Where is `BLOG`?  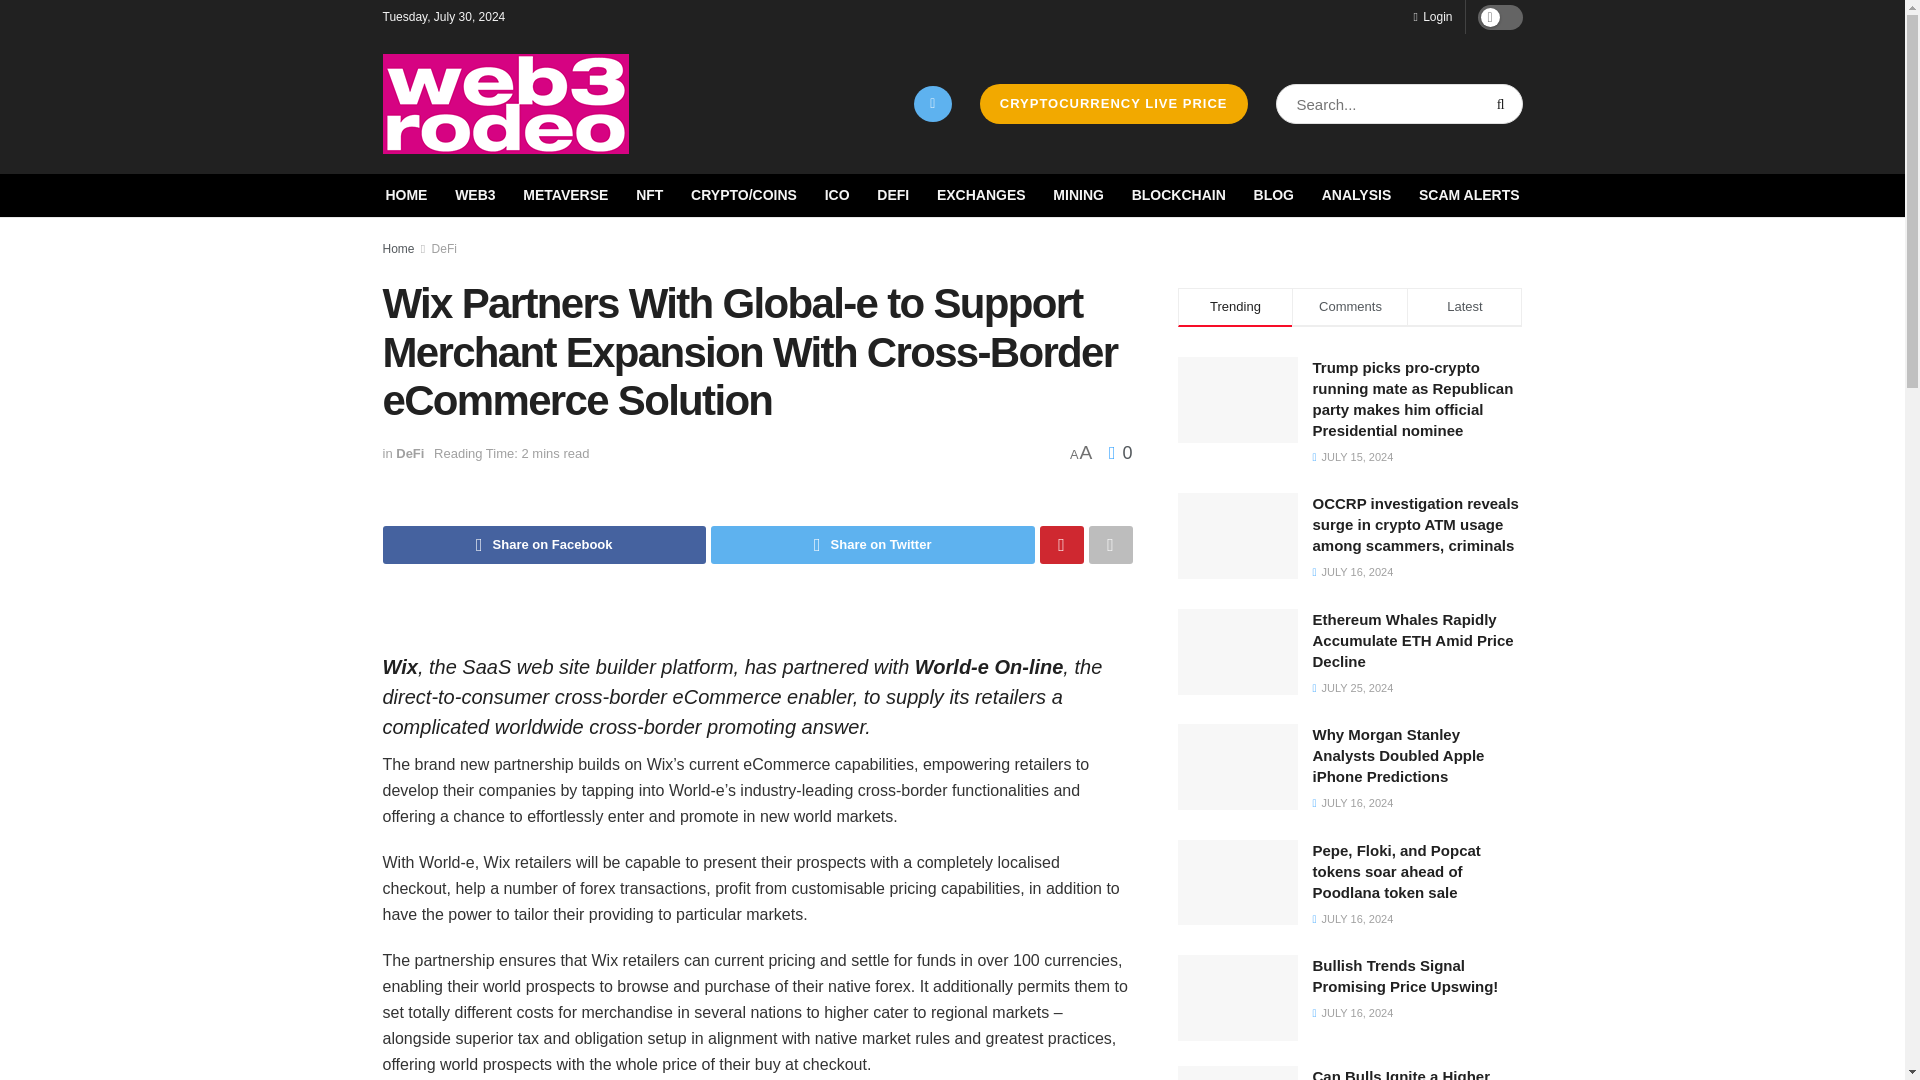
BLOG is located at coordinates (1274, 195).